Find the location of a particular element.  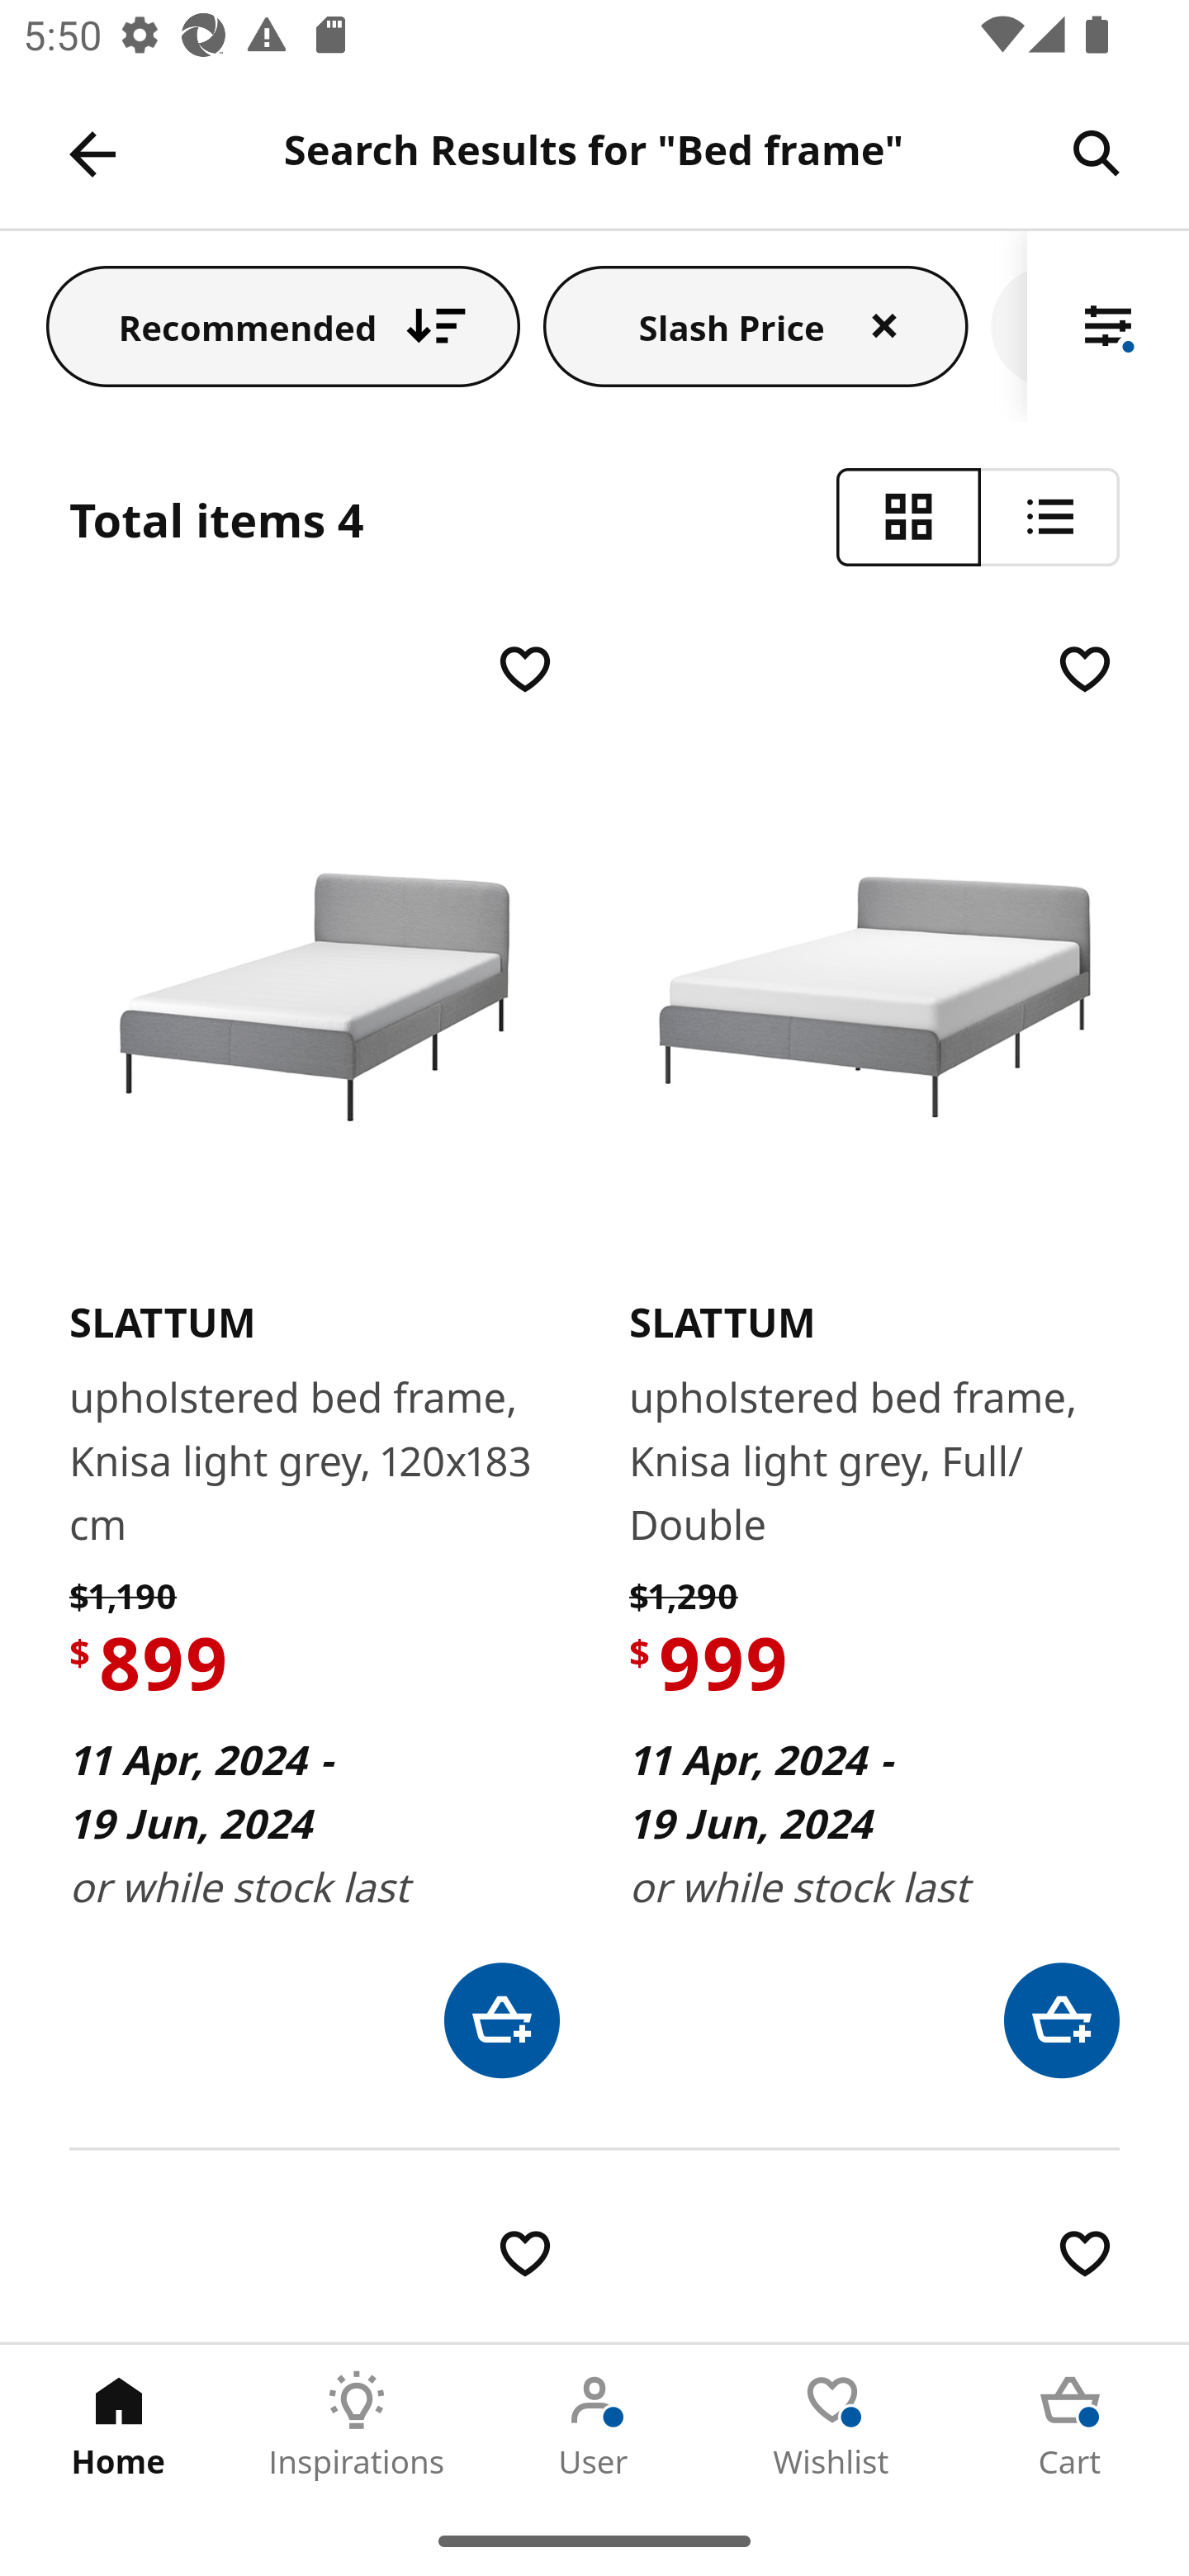

Recommended is located at coordinates (283, 325).